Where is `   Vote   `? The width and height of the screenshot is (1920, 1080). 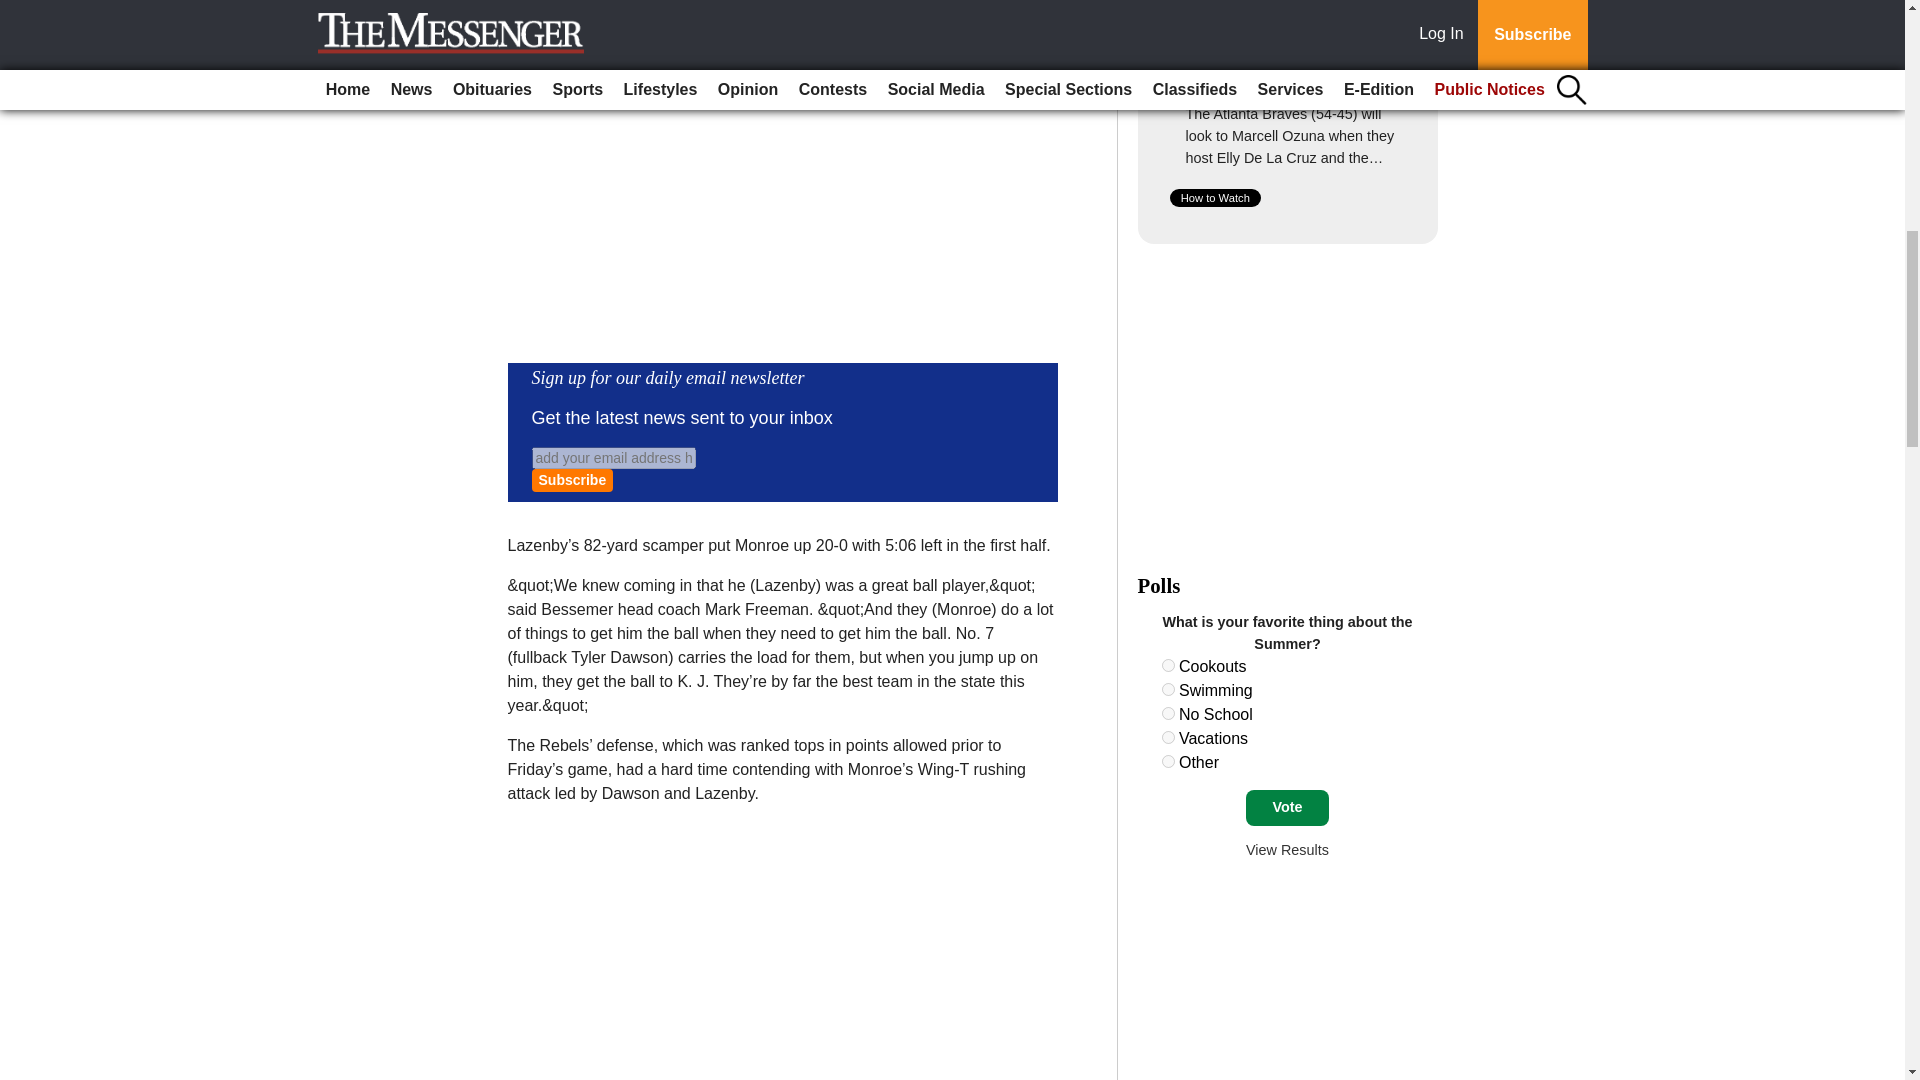
   Vote    is located at coordinates (1287, 808).